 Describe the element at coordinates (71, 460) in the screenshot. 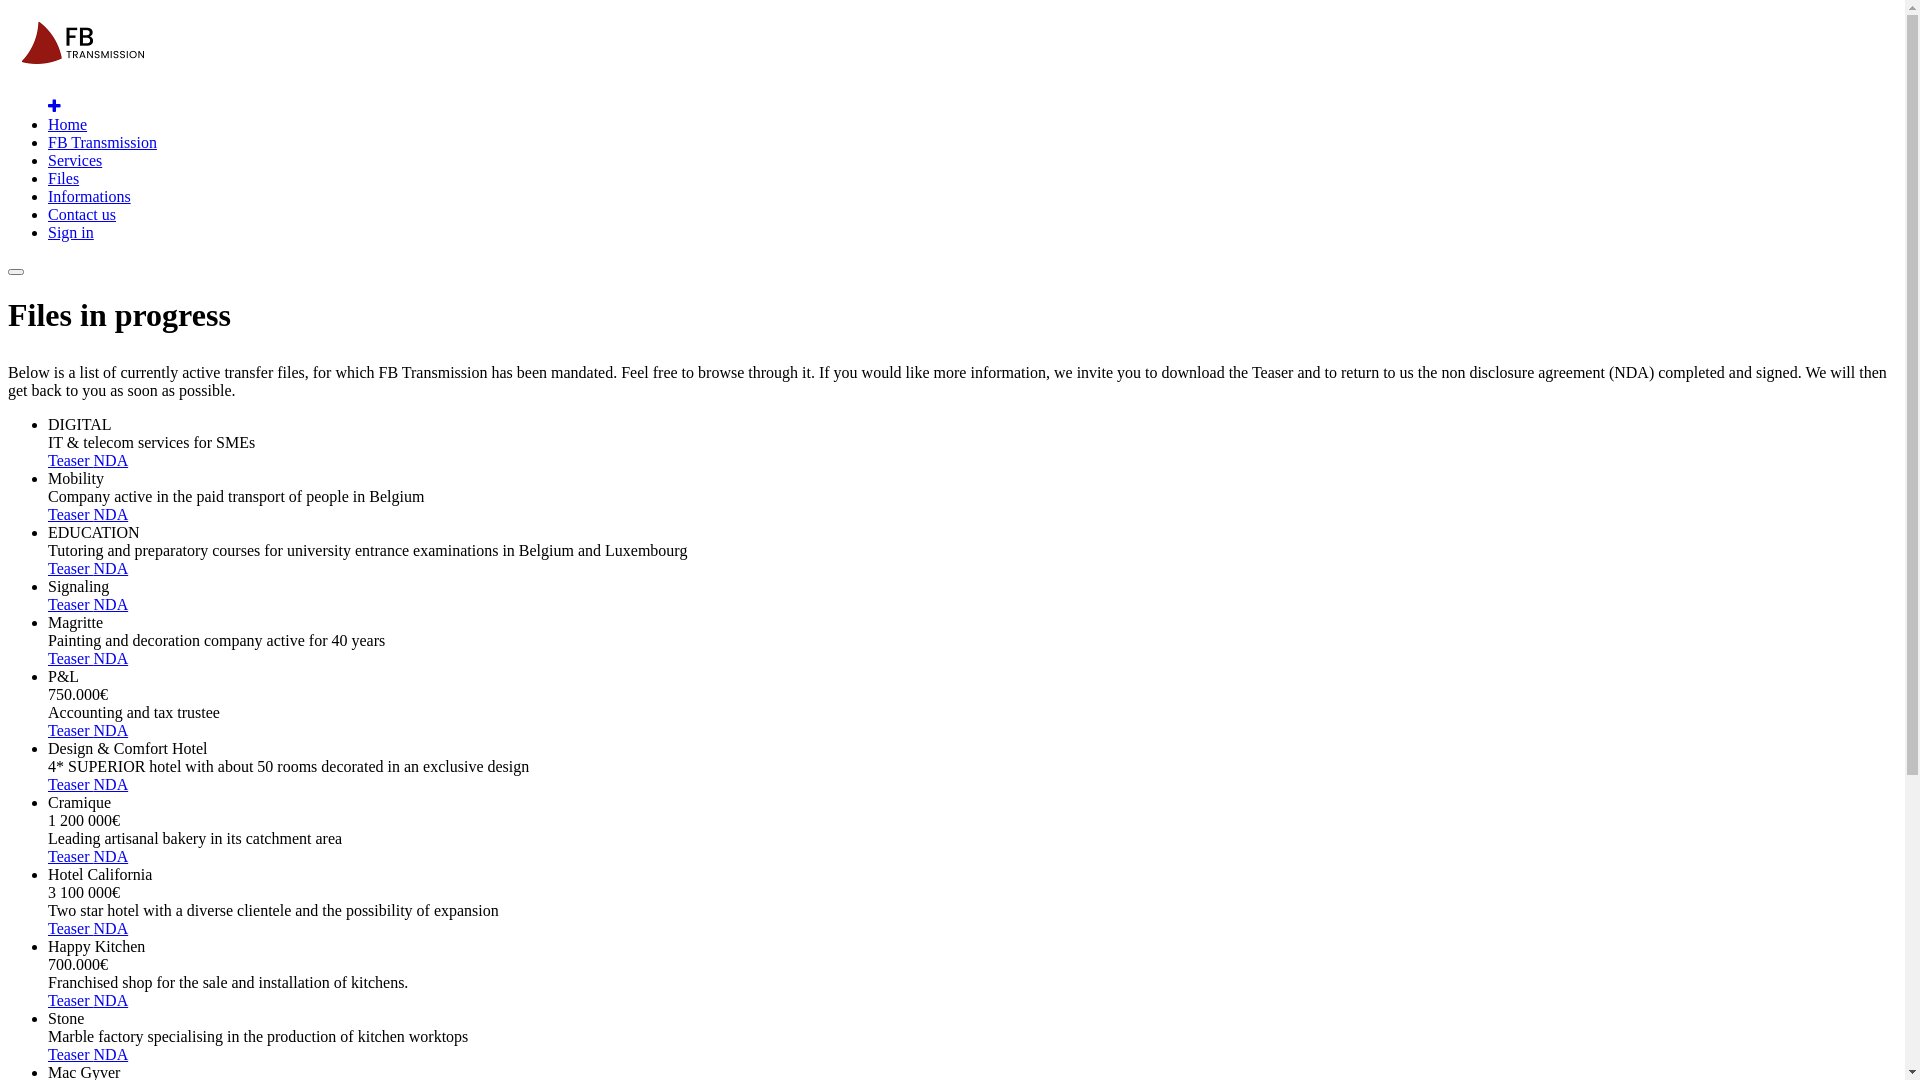

I see `Teaser` at that location.